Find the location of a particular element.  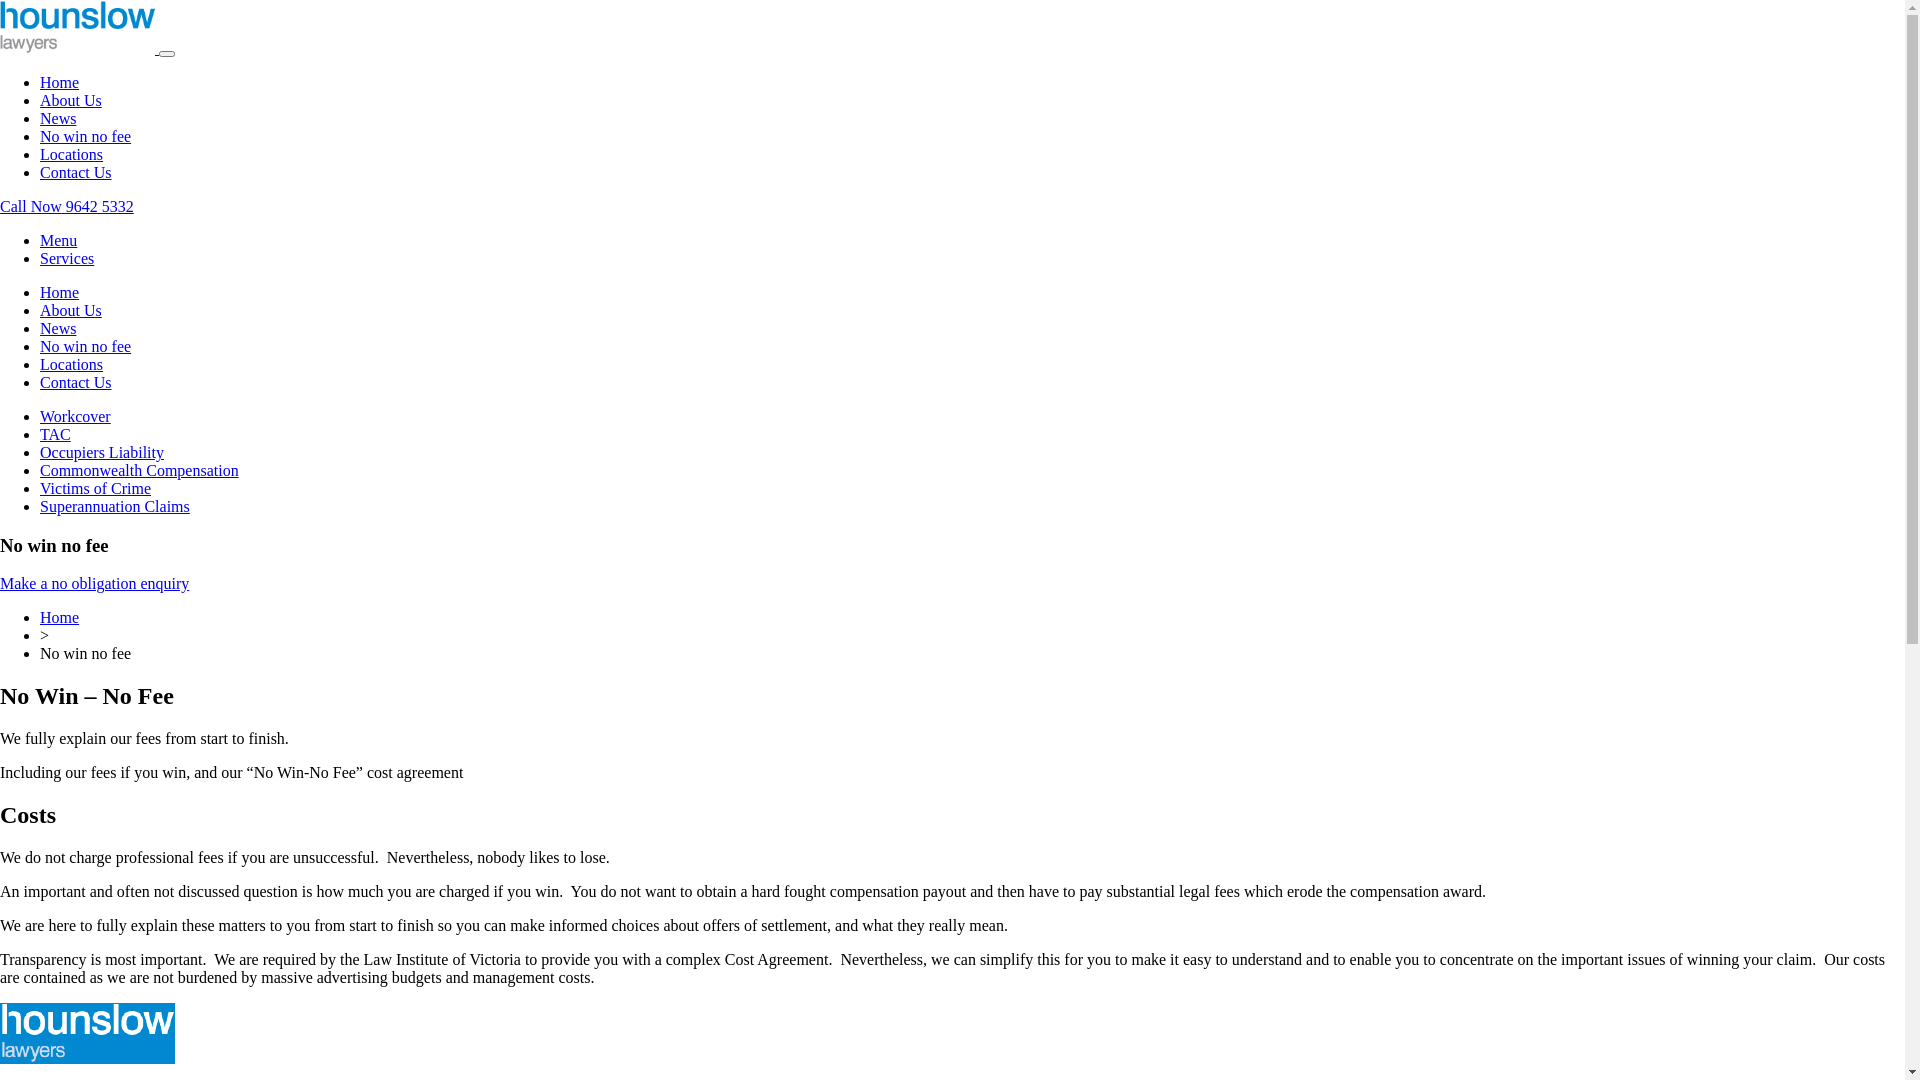

Menu is located at coordinates (58, 240).